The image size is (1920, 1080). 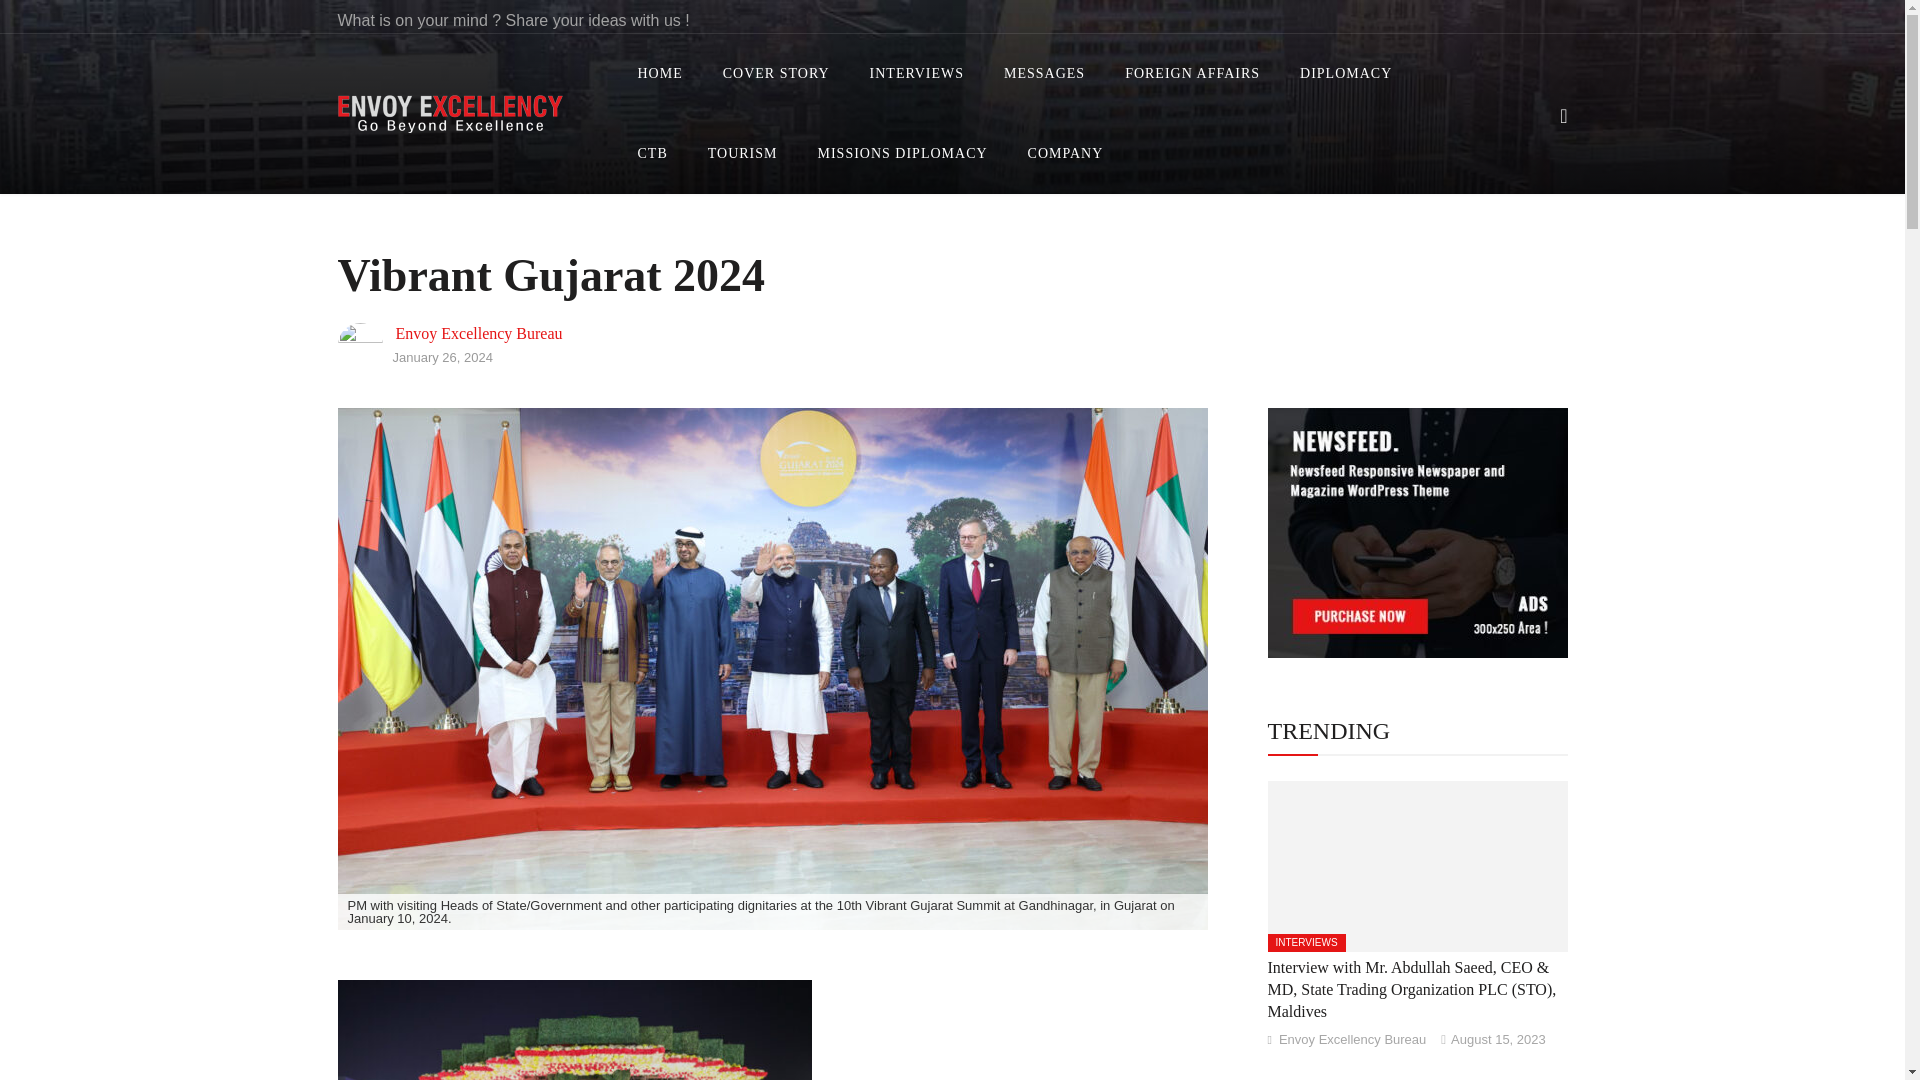 I want to click on COMPANY, so click(x=1066, y=154).